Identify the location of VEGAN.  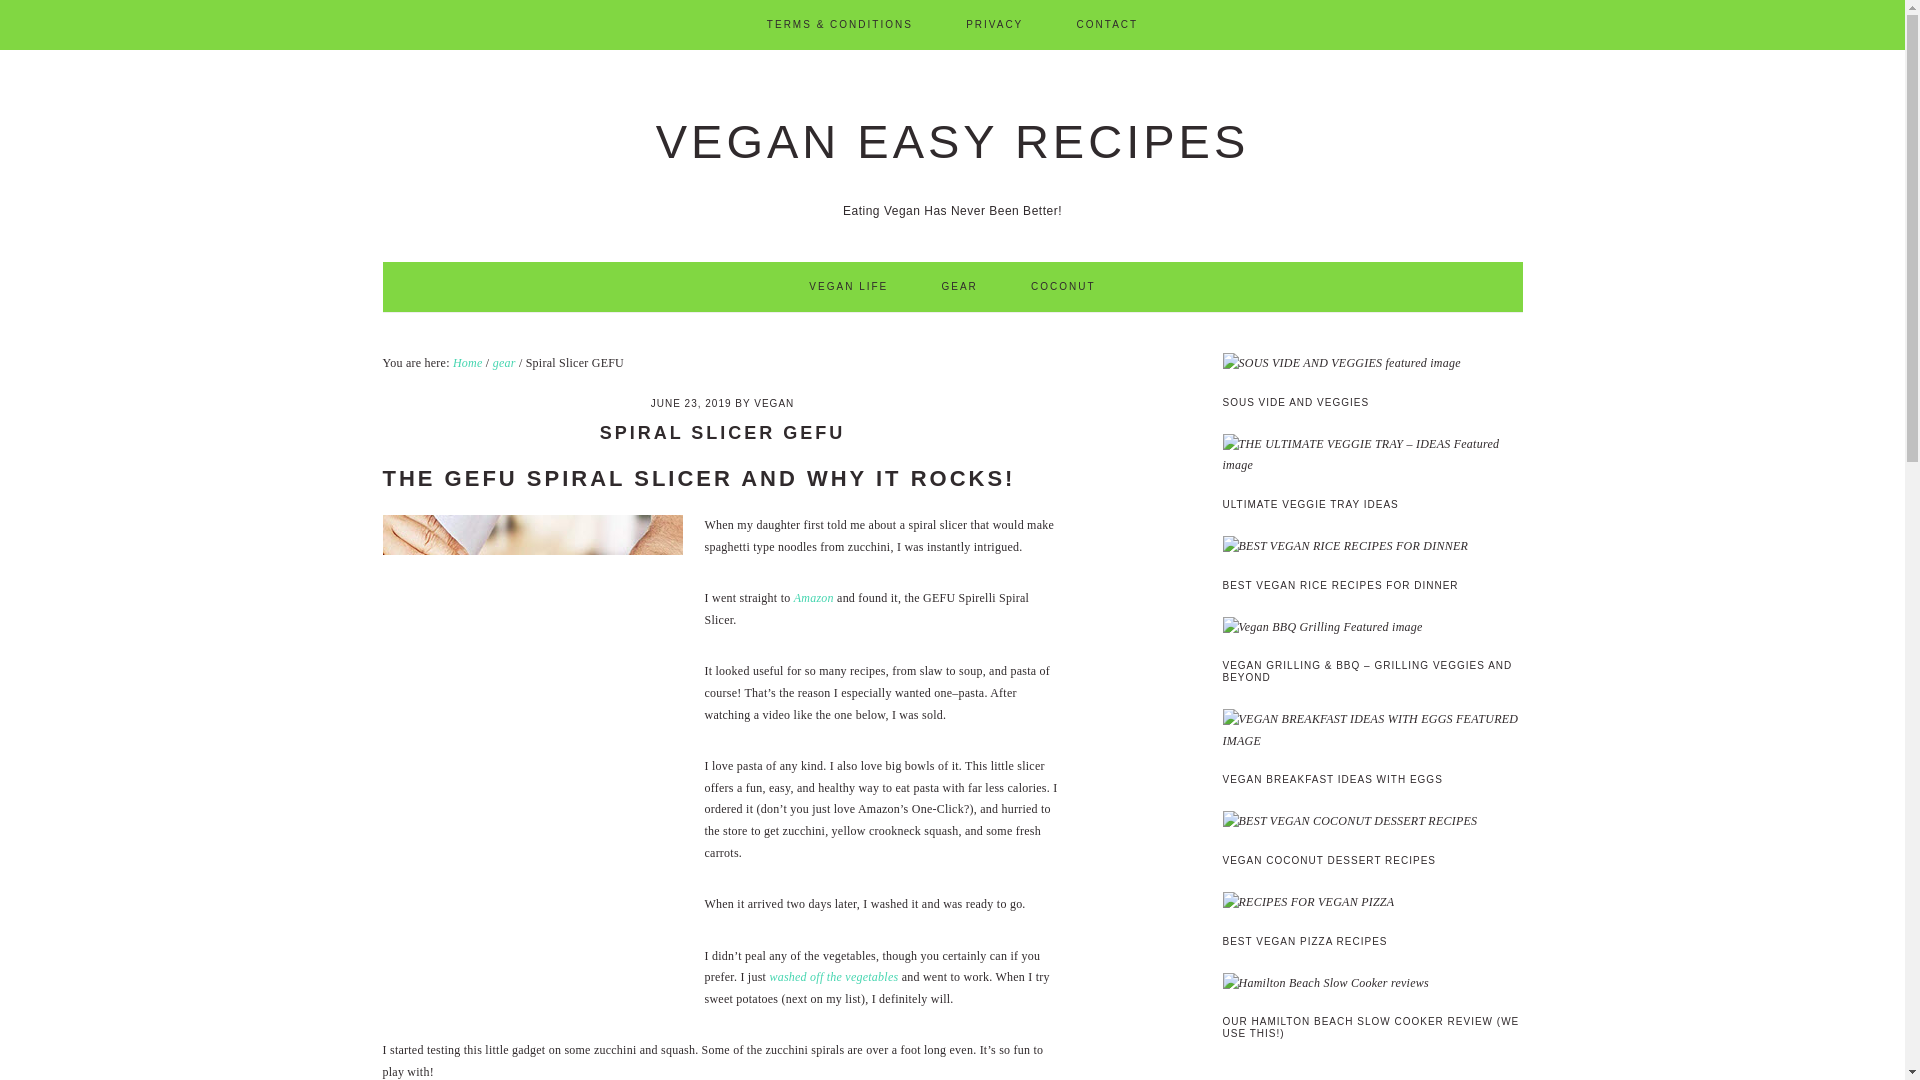
(774, 404).